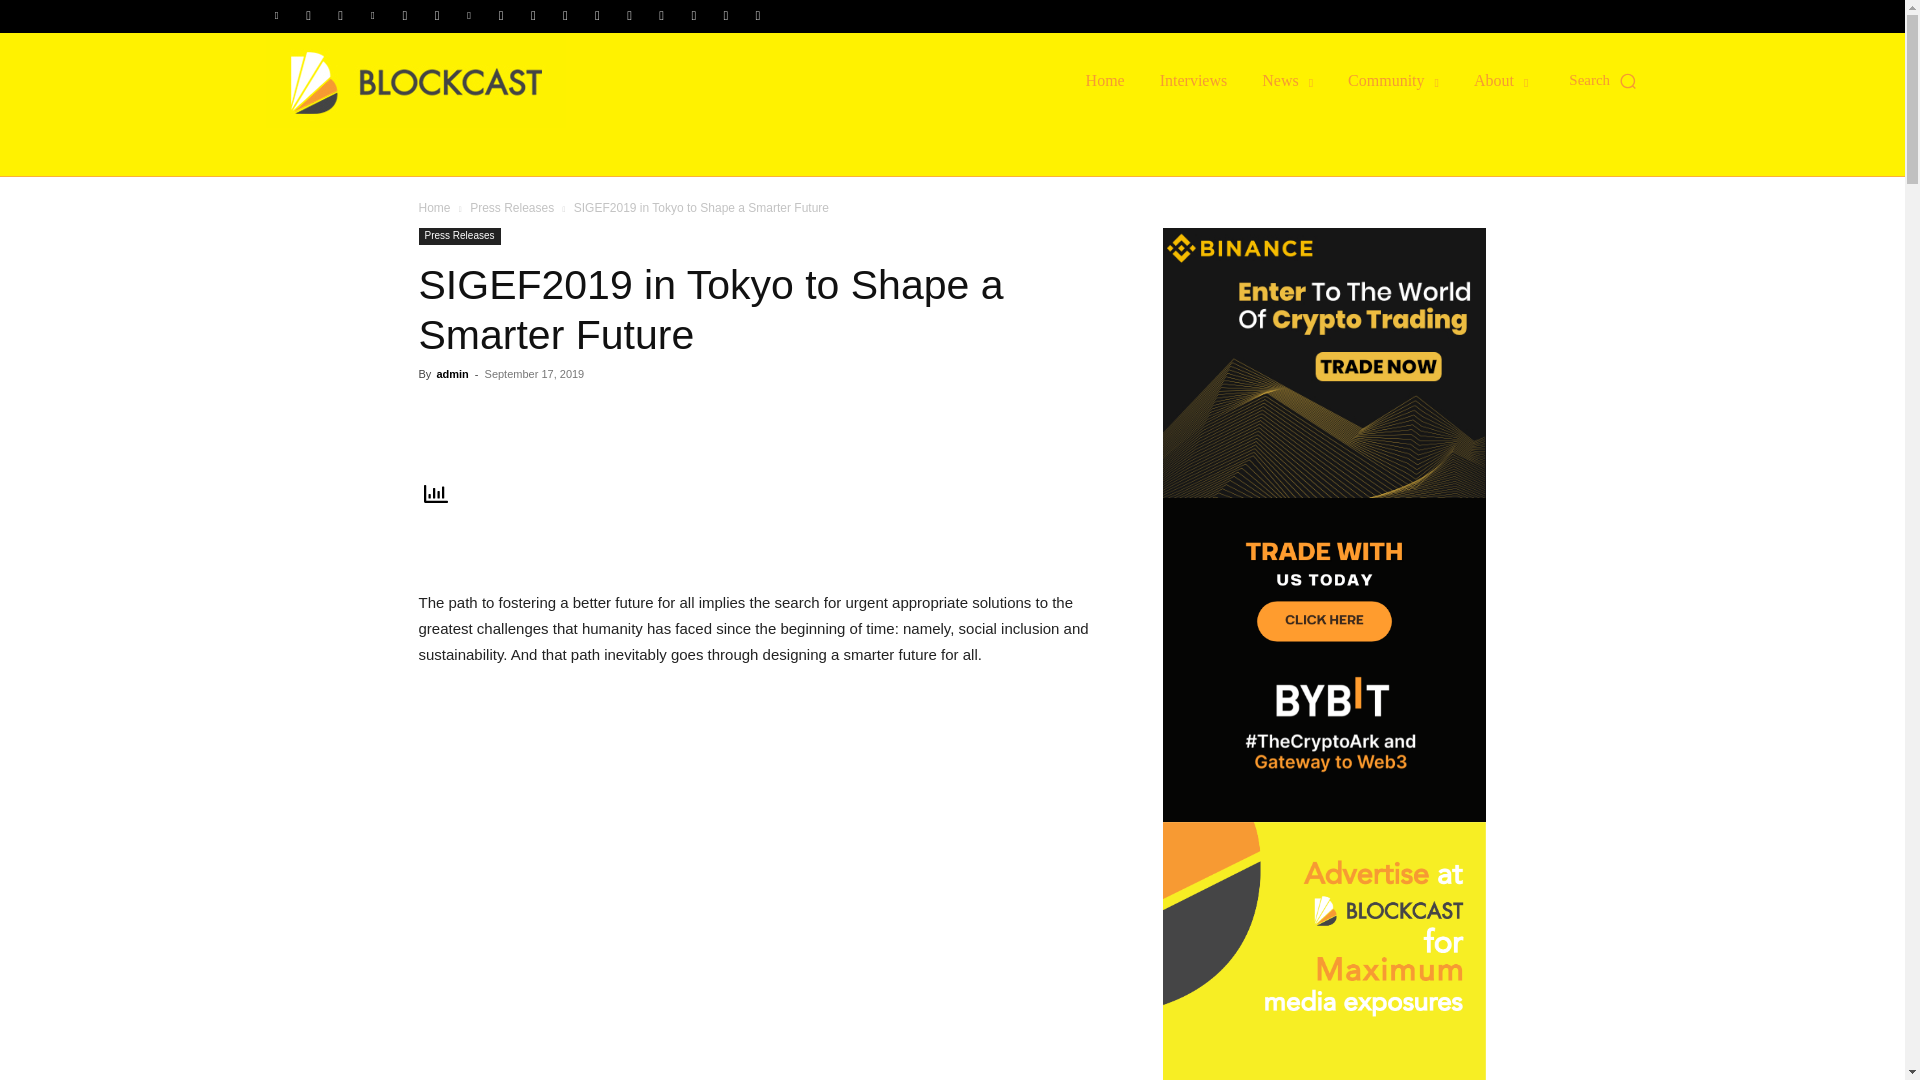  Describe the element at coordinates (596, 16) in the screenshot. I see `Tumblr` at that location.